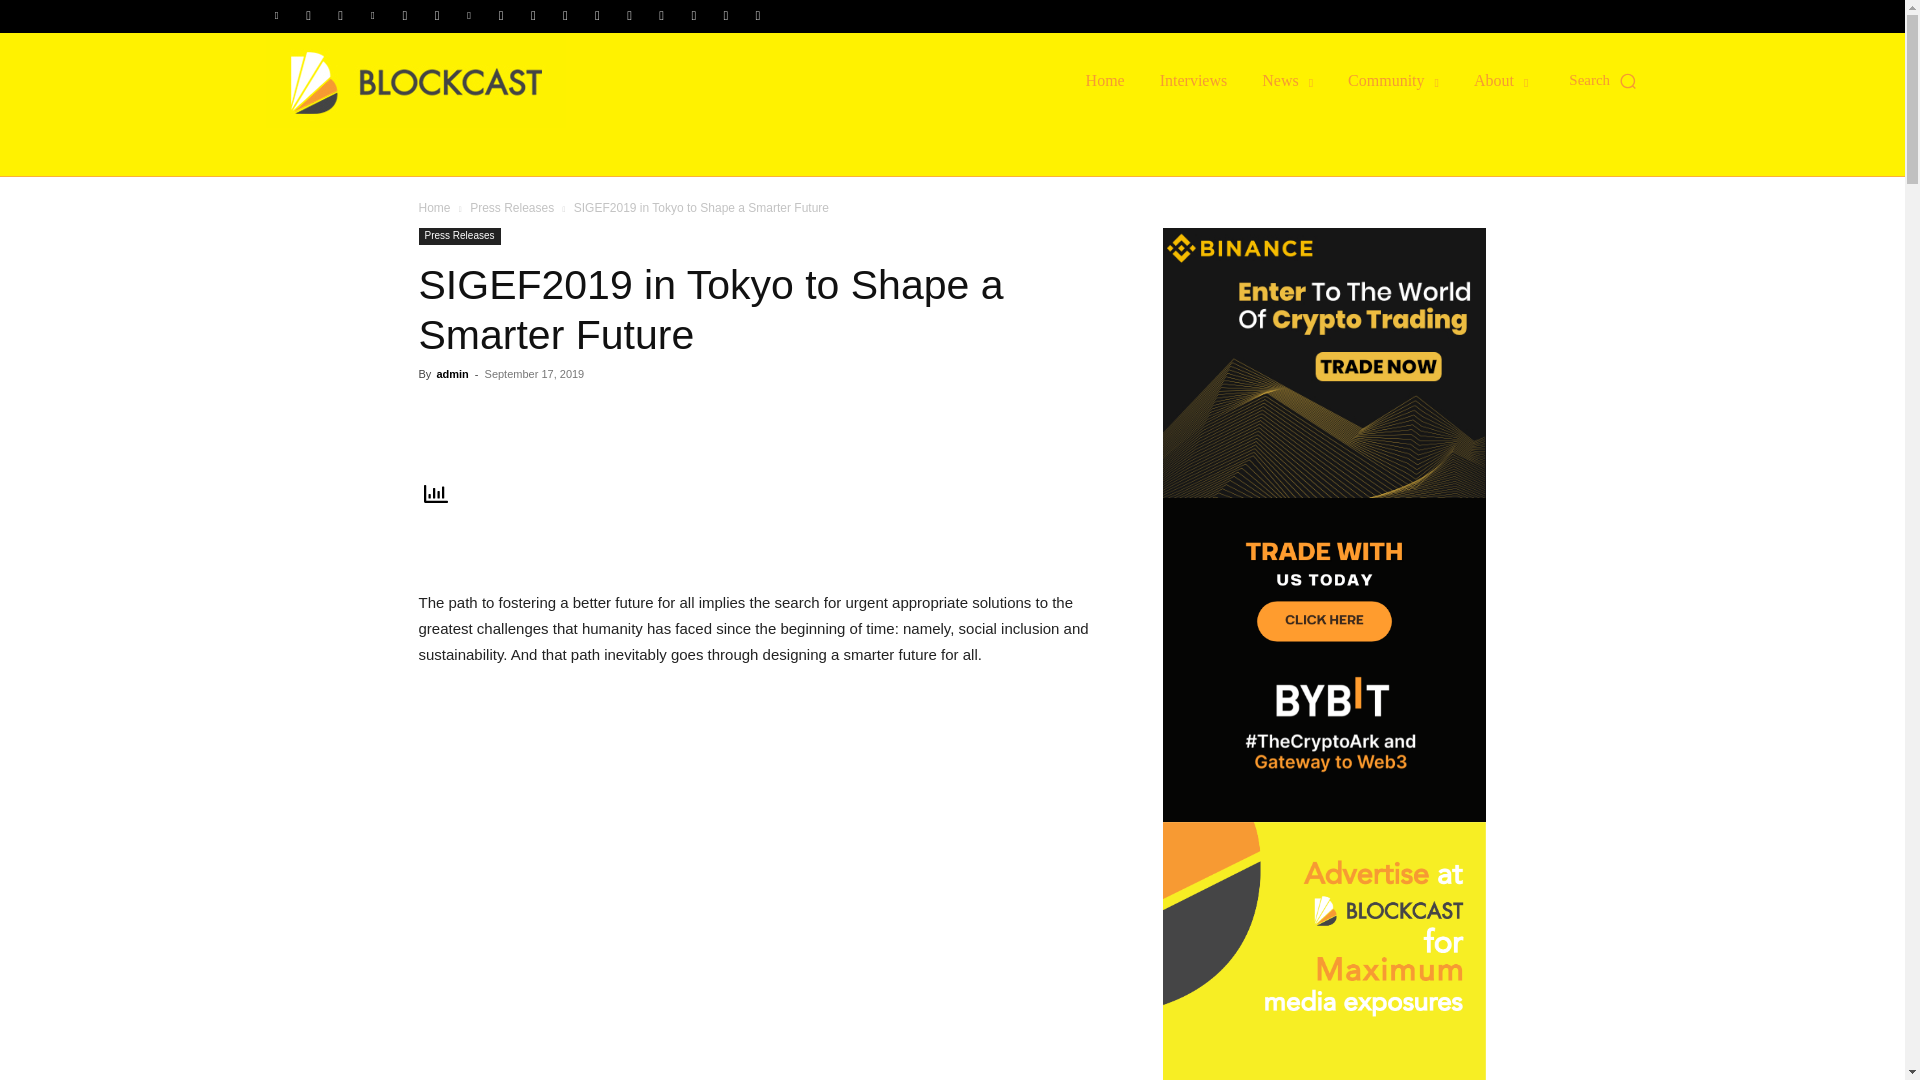  Describe the element at coordinates (596, 16) in the screenshot. I see `Tumblr` at that location.